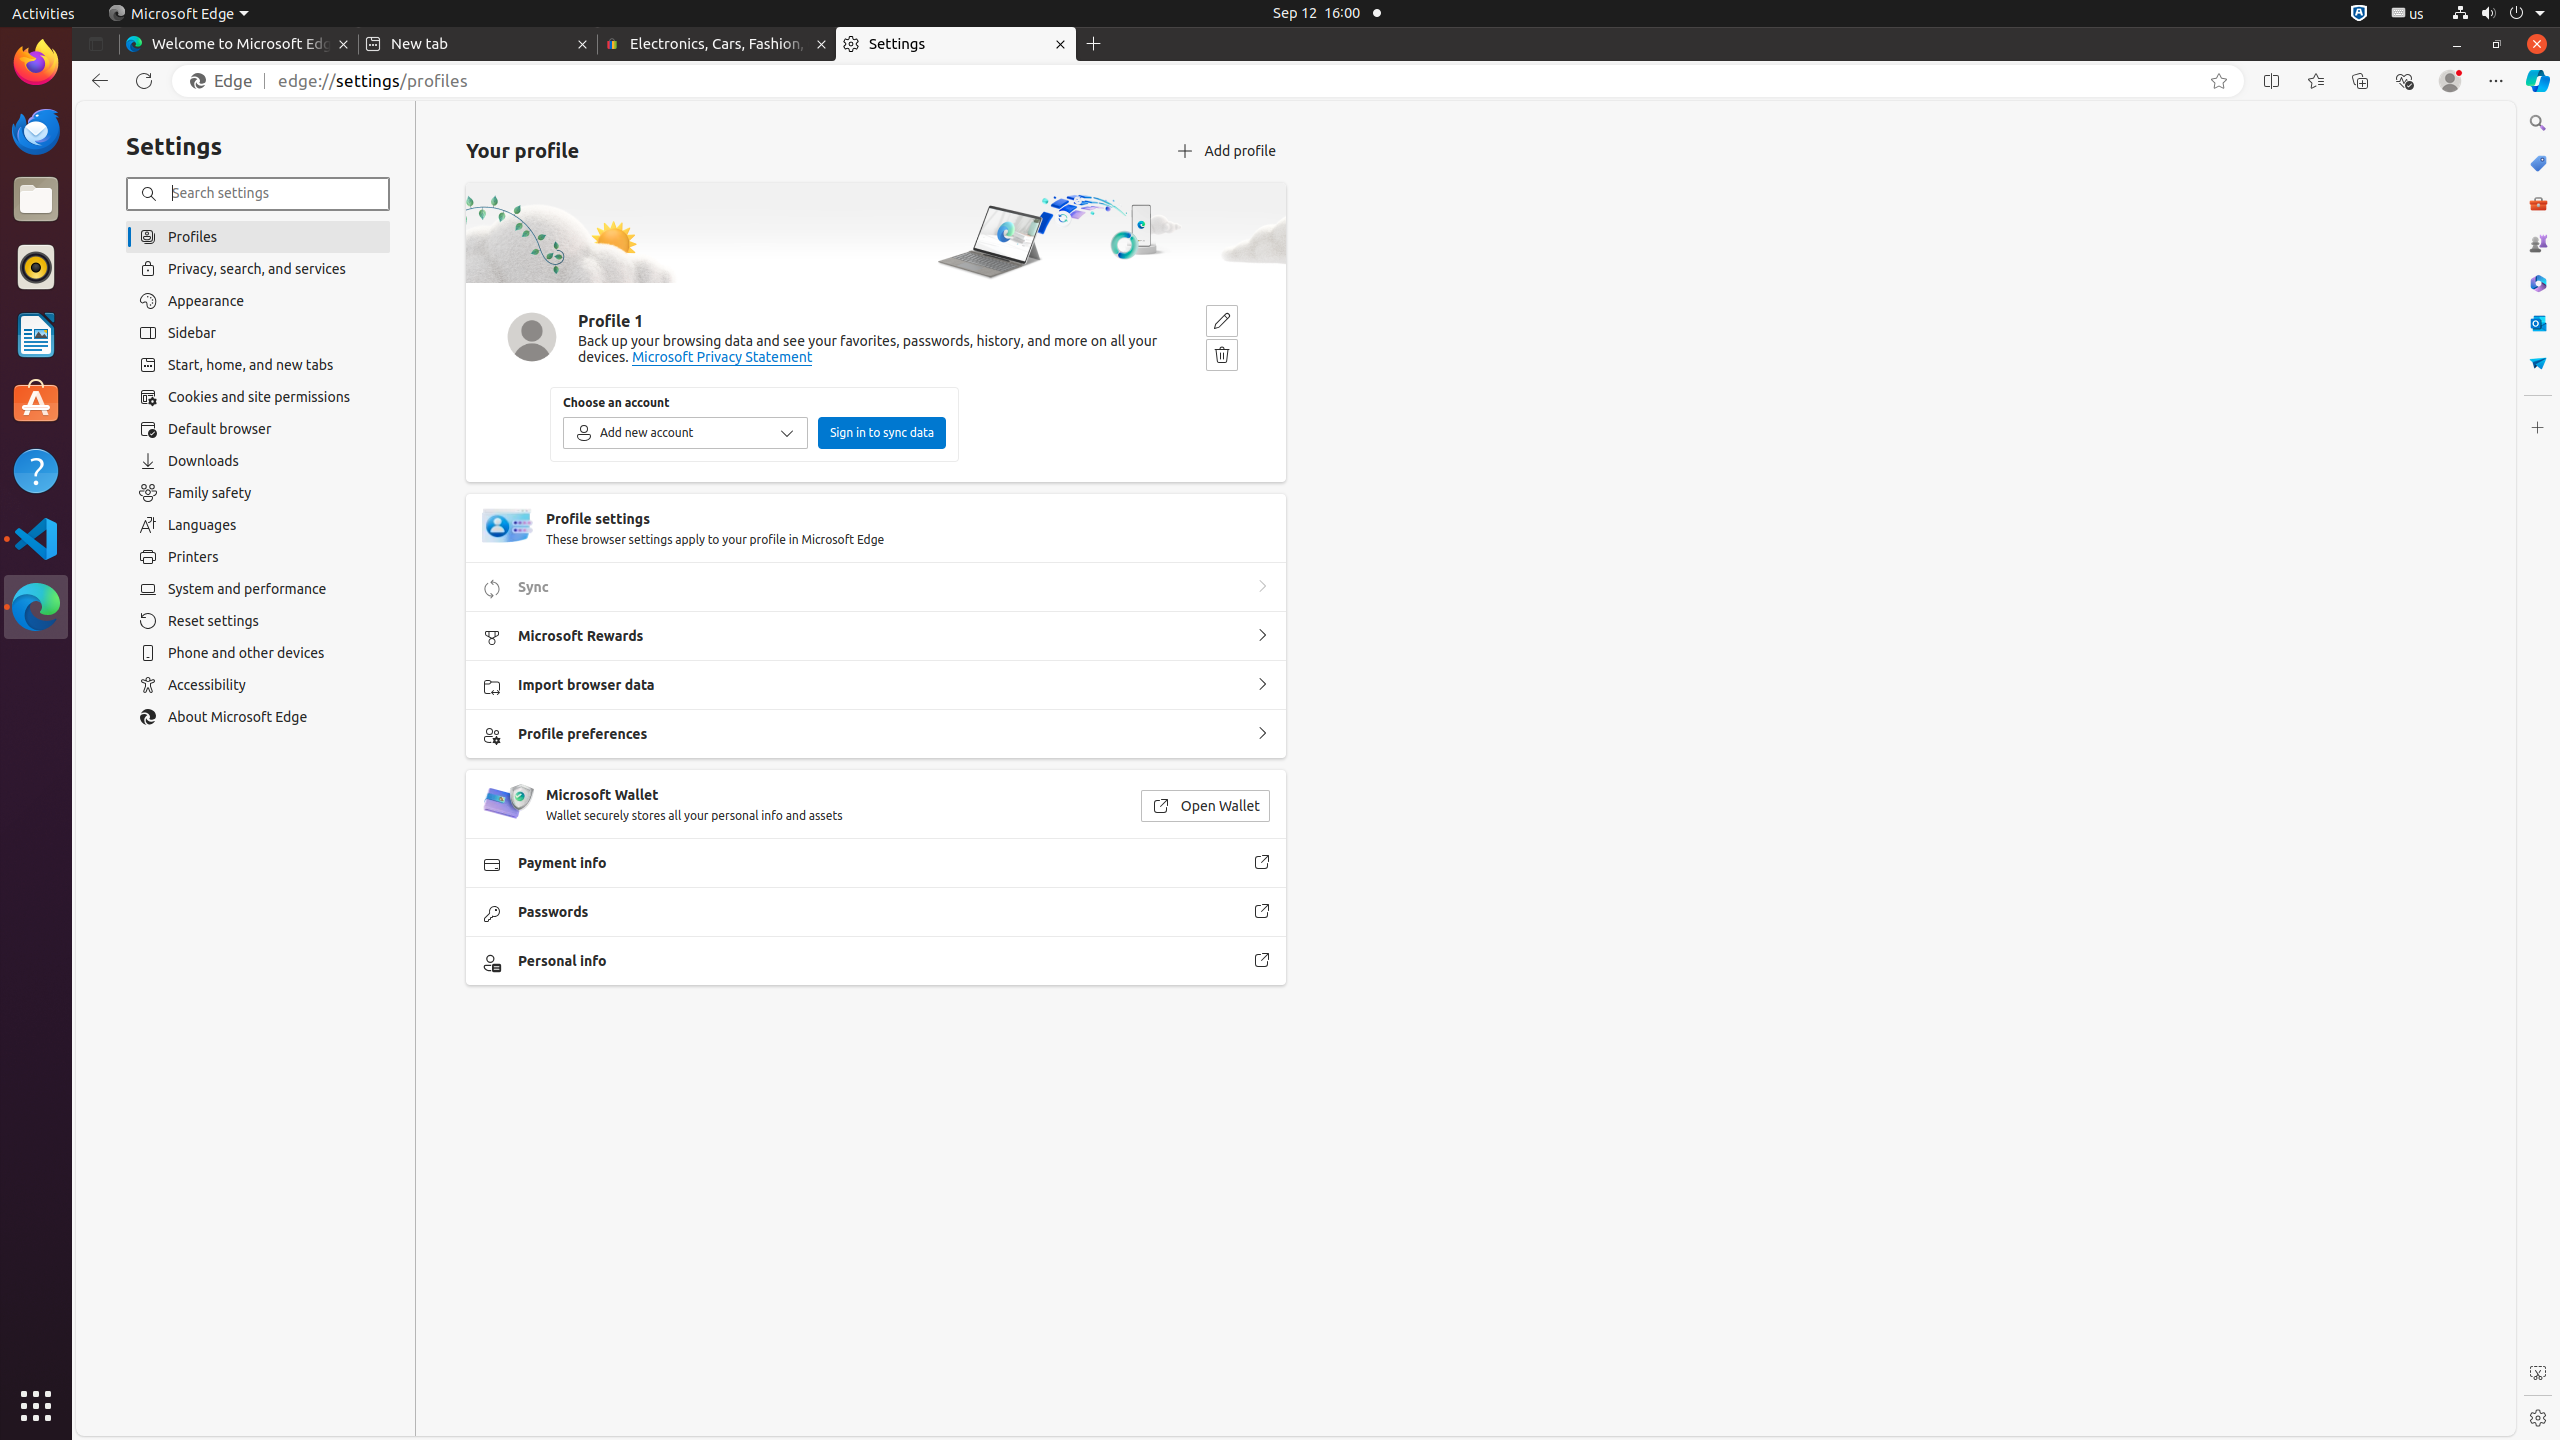  I want to click on Languages, so click(258, 525).